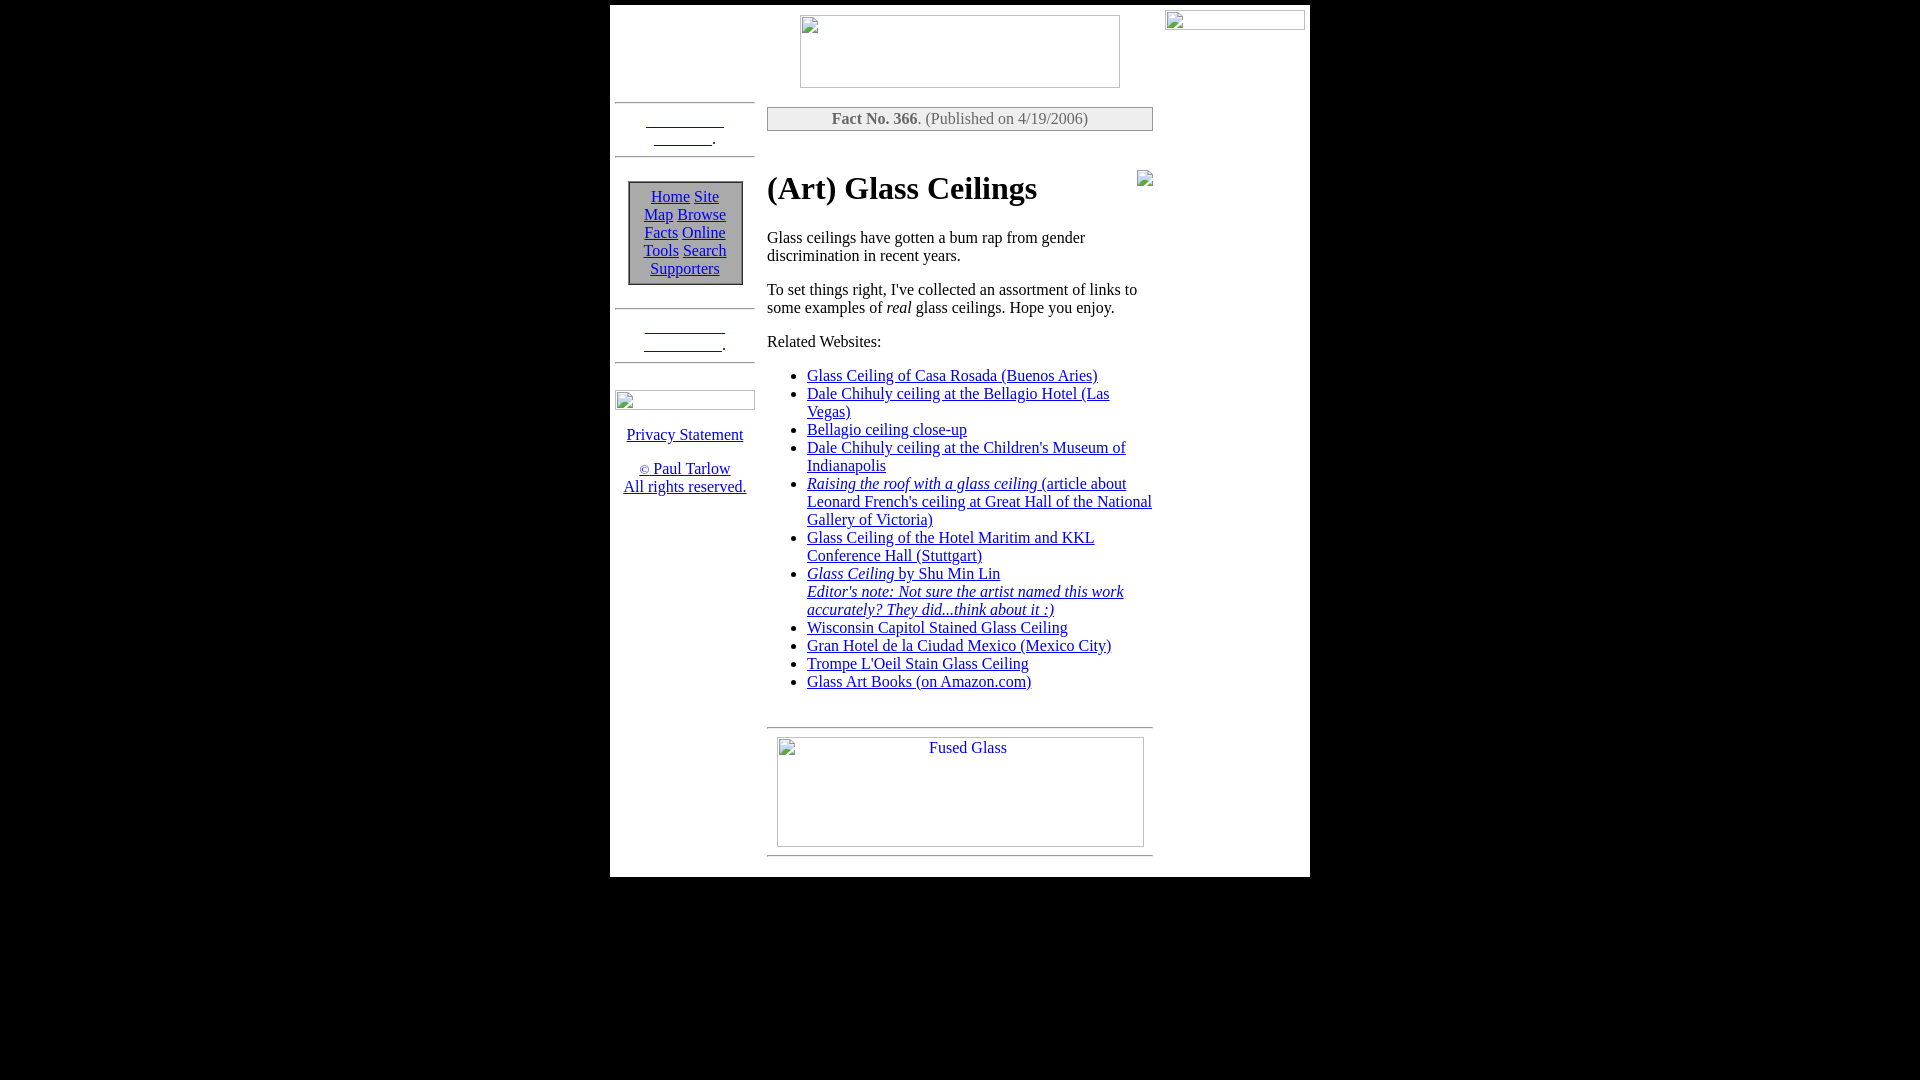 The height and width of the screenshot is (1080, 1920). I want to click on Bellagio ceiling close-up, so click(684, 335).